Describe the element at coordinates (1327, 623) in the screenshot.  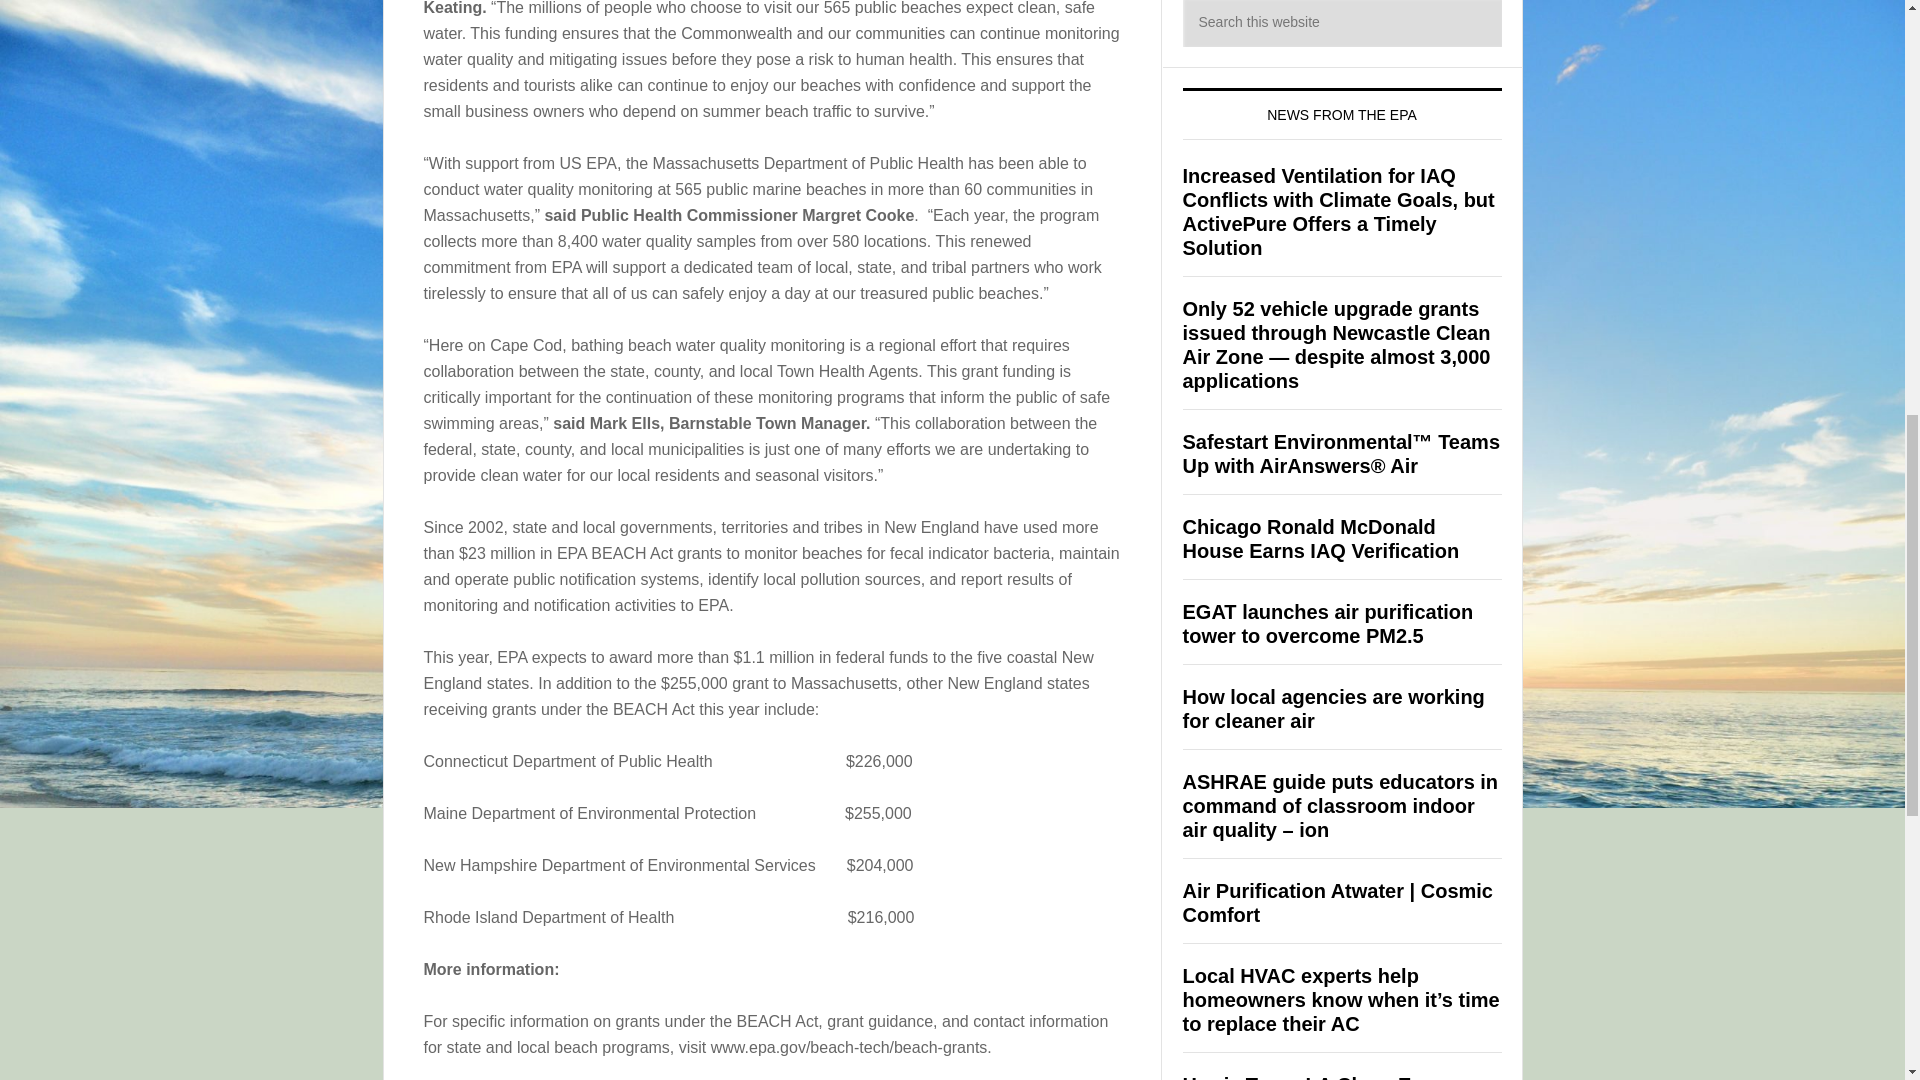
I see `EGAT launches air purification tower to overcome PM2.5` at that location.